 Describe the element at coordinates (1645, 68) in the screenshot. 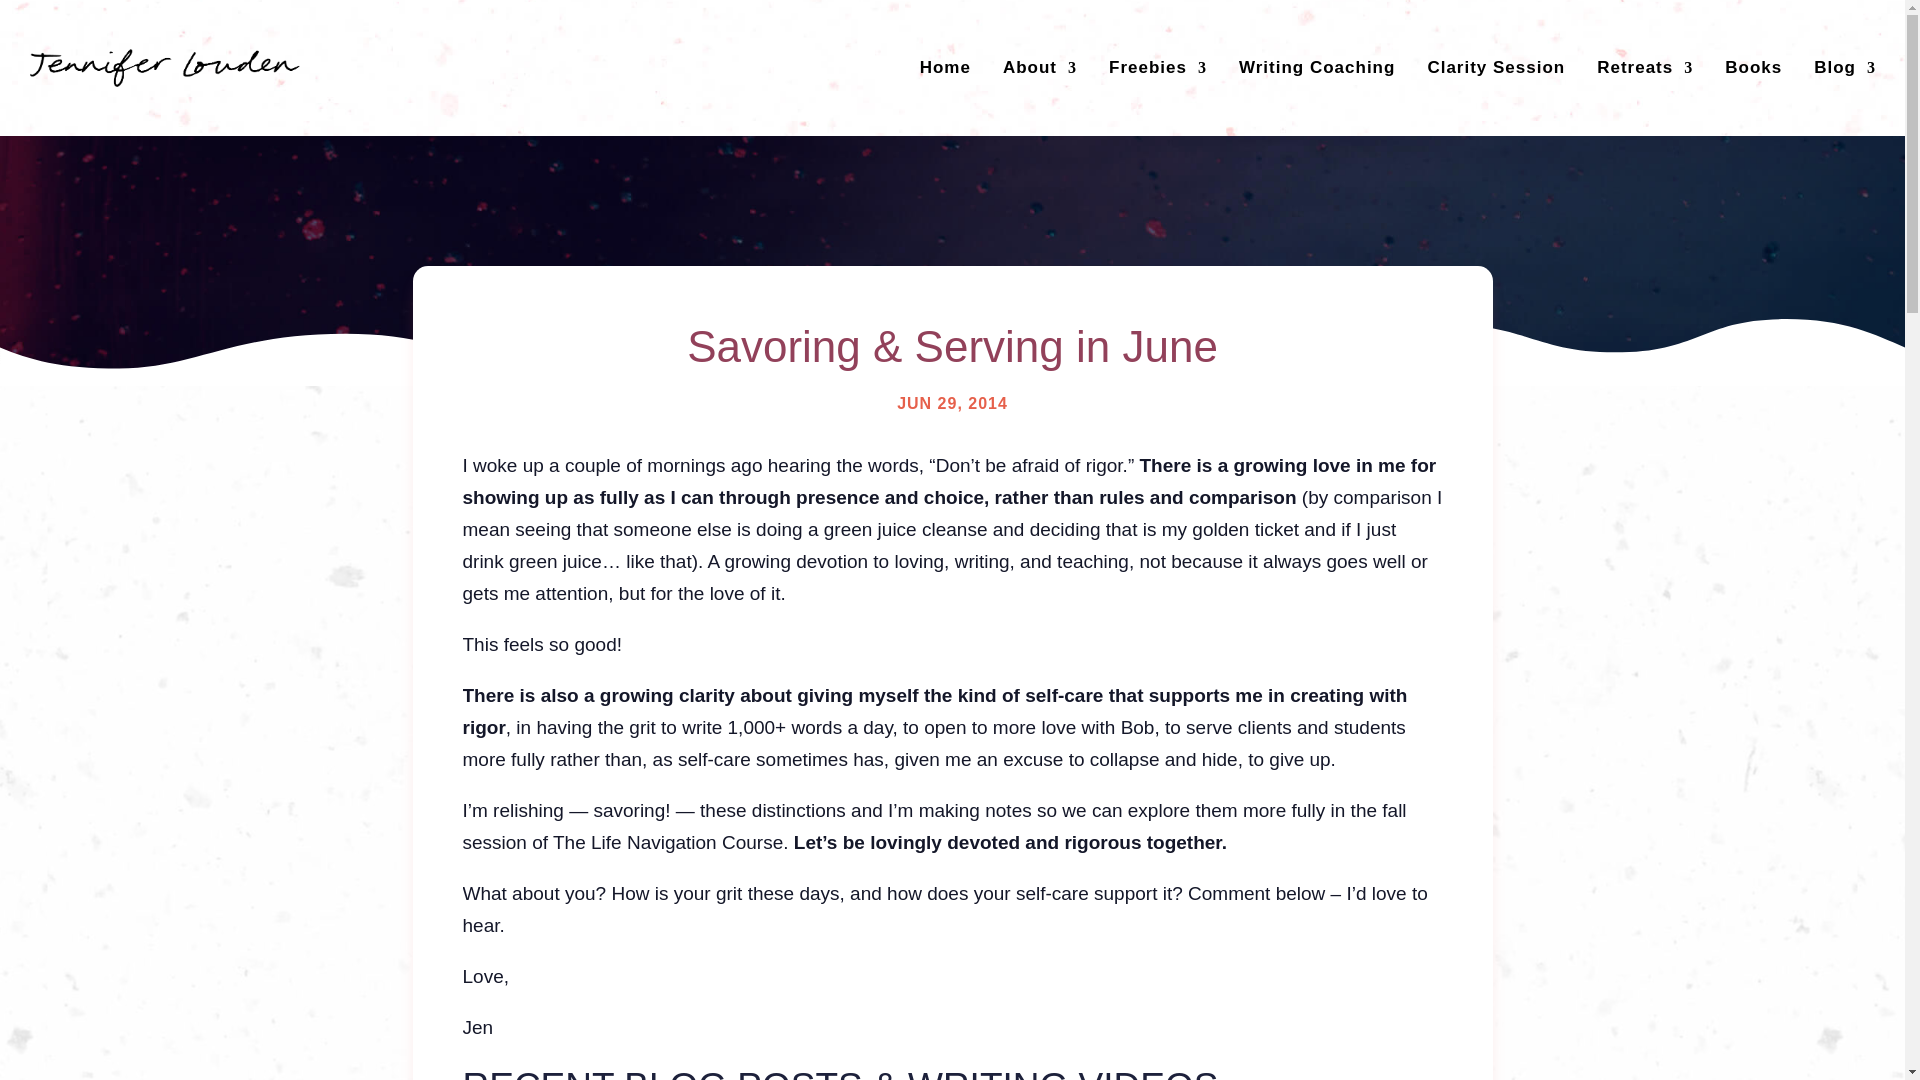

I see `Retreats` at that location.